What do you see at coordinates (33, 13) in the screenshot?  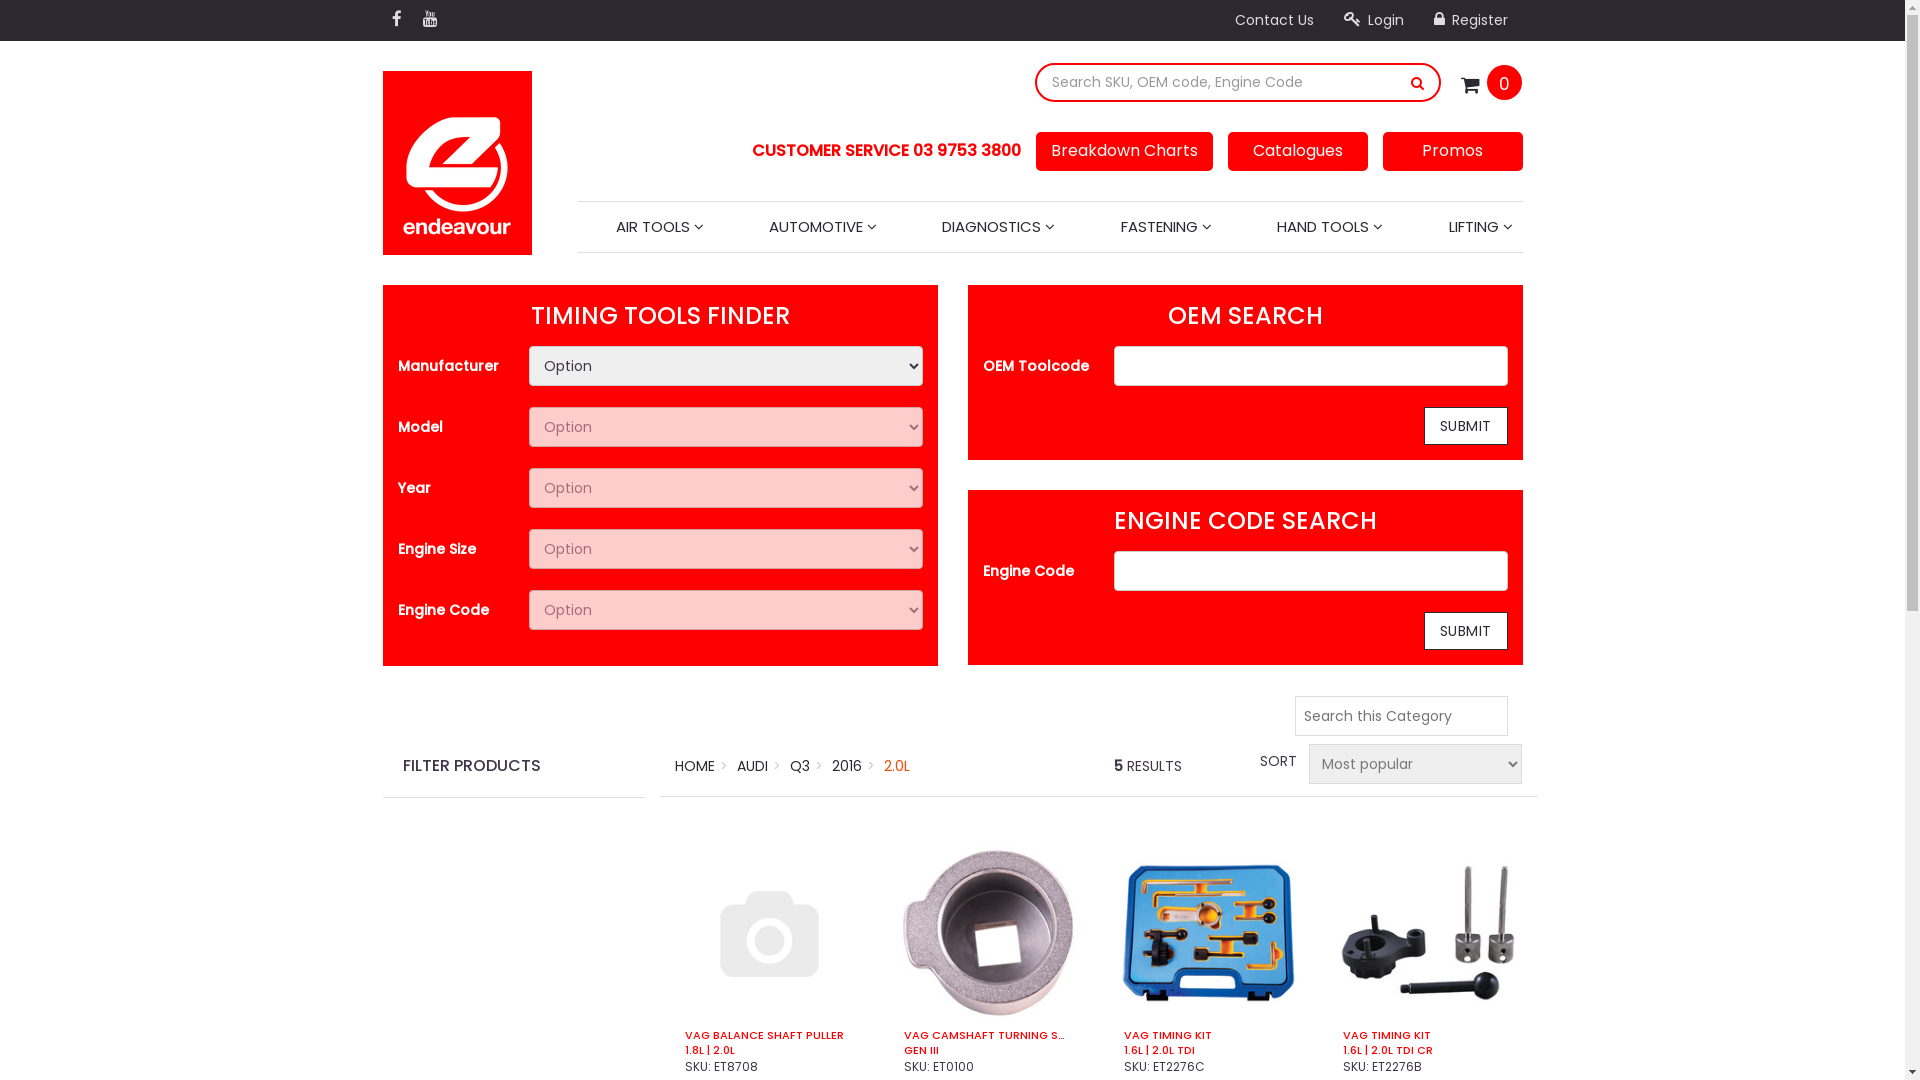 I see `Submit` at bounding box center [33, 13].